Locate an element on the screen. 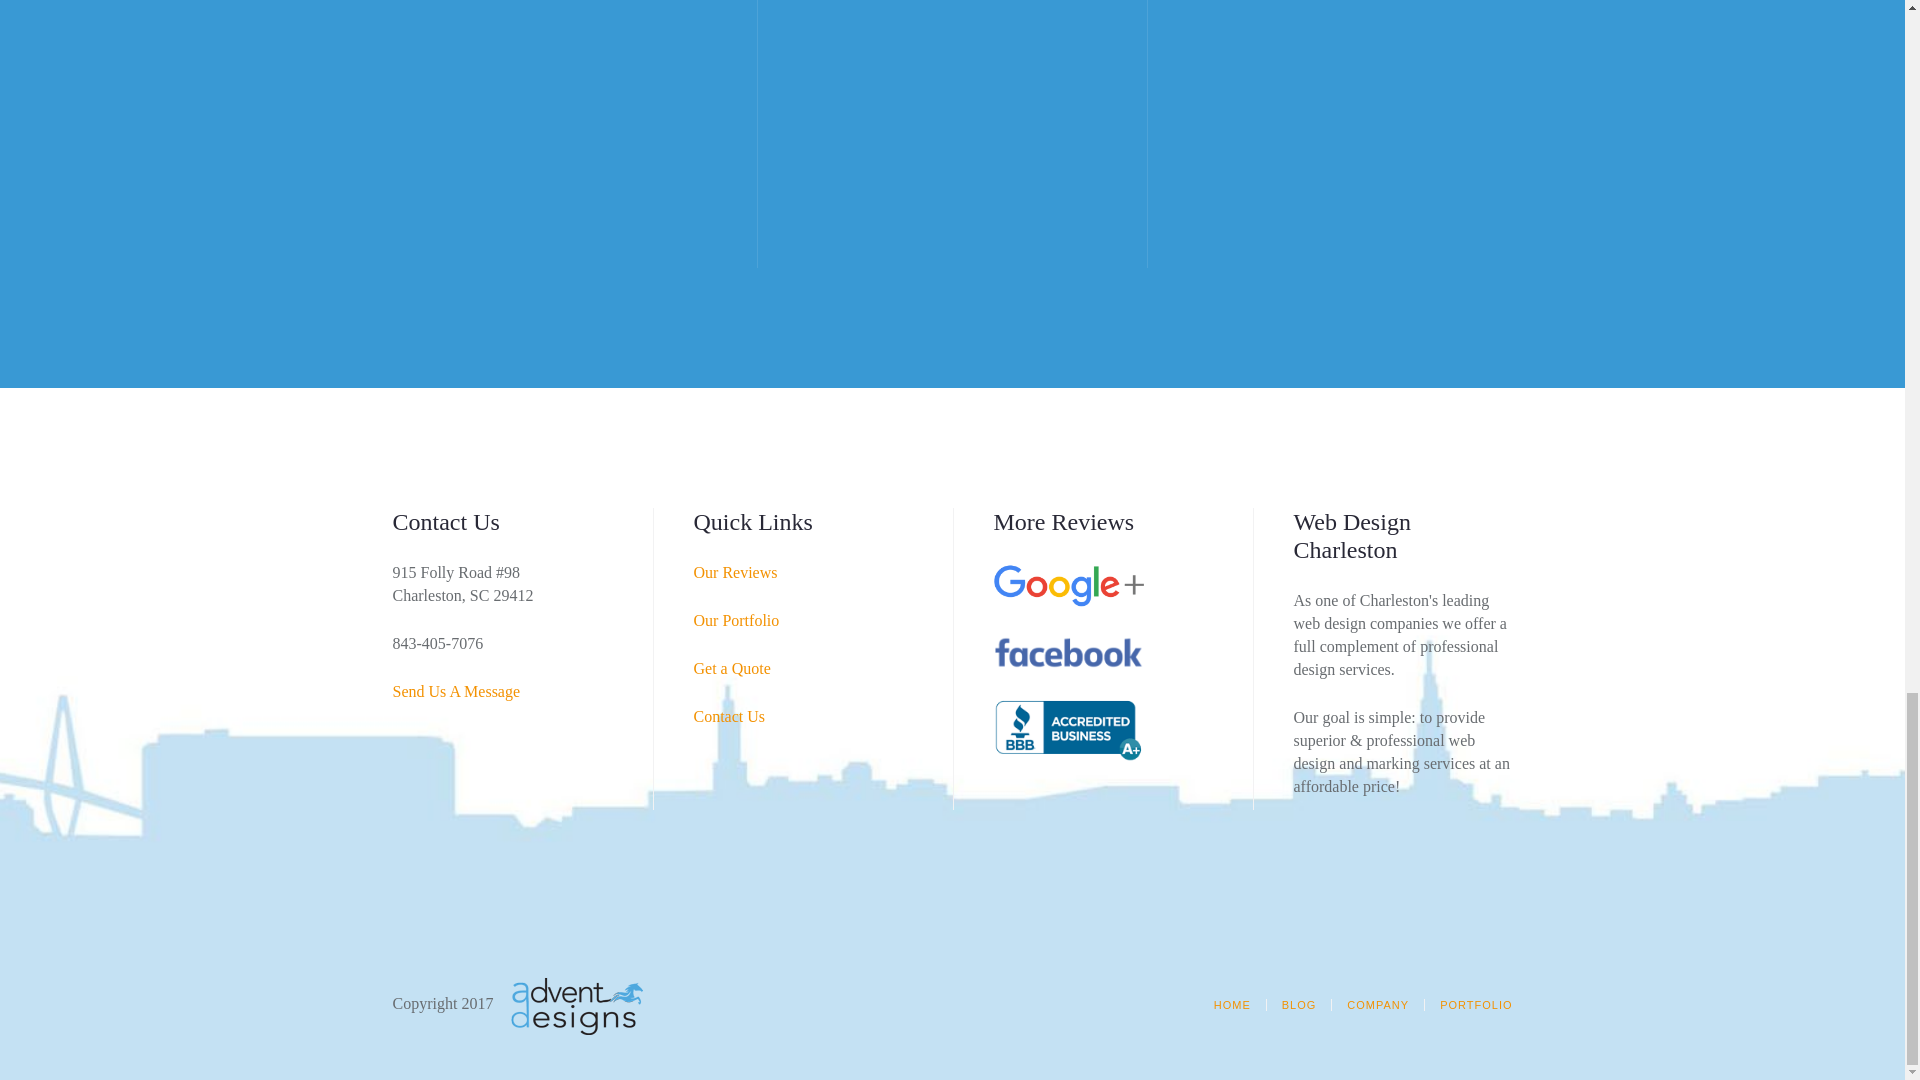 This screenshot has width=1920, height=1080. Advent Designs Portfolio is located at coordinates (736, 620).